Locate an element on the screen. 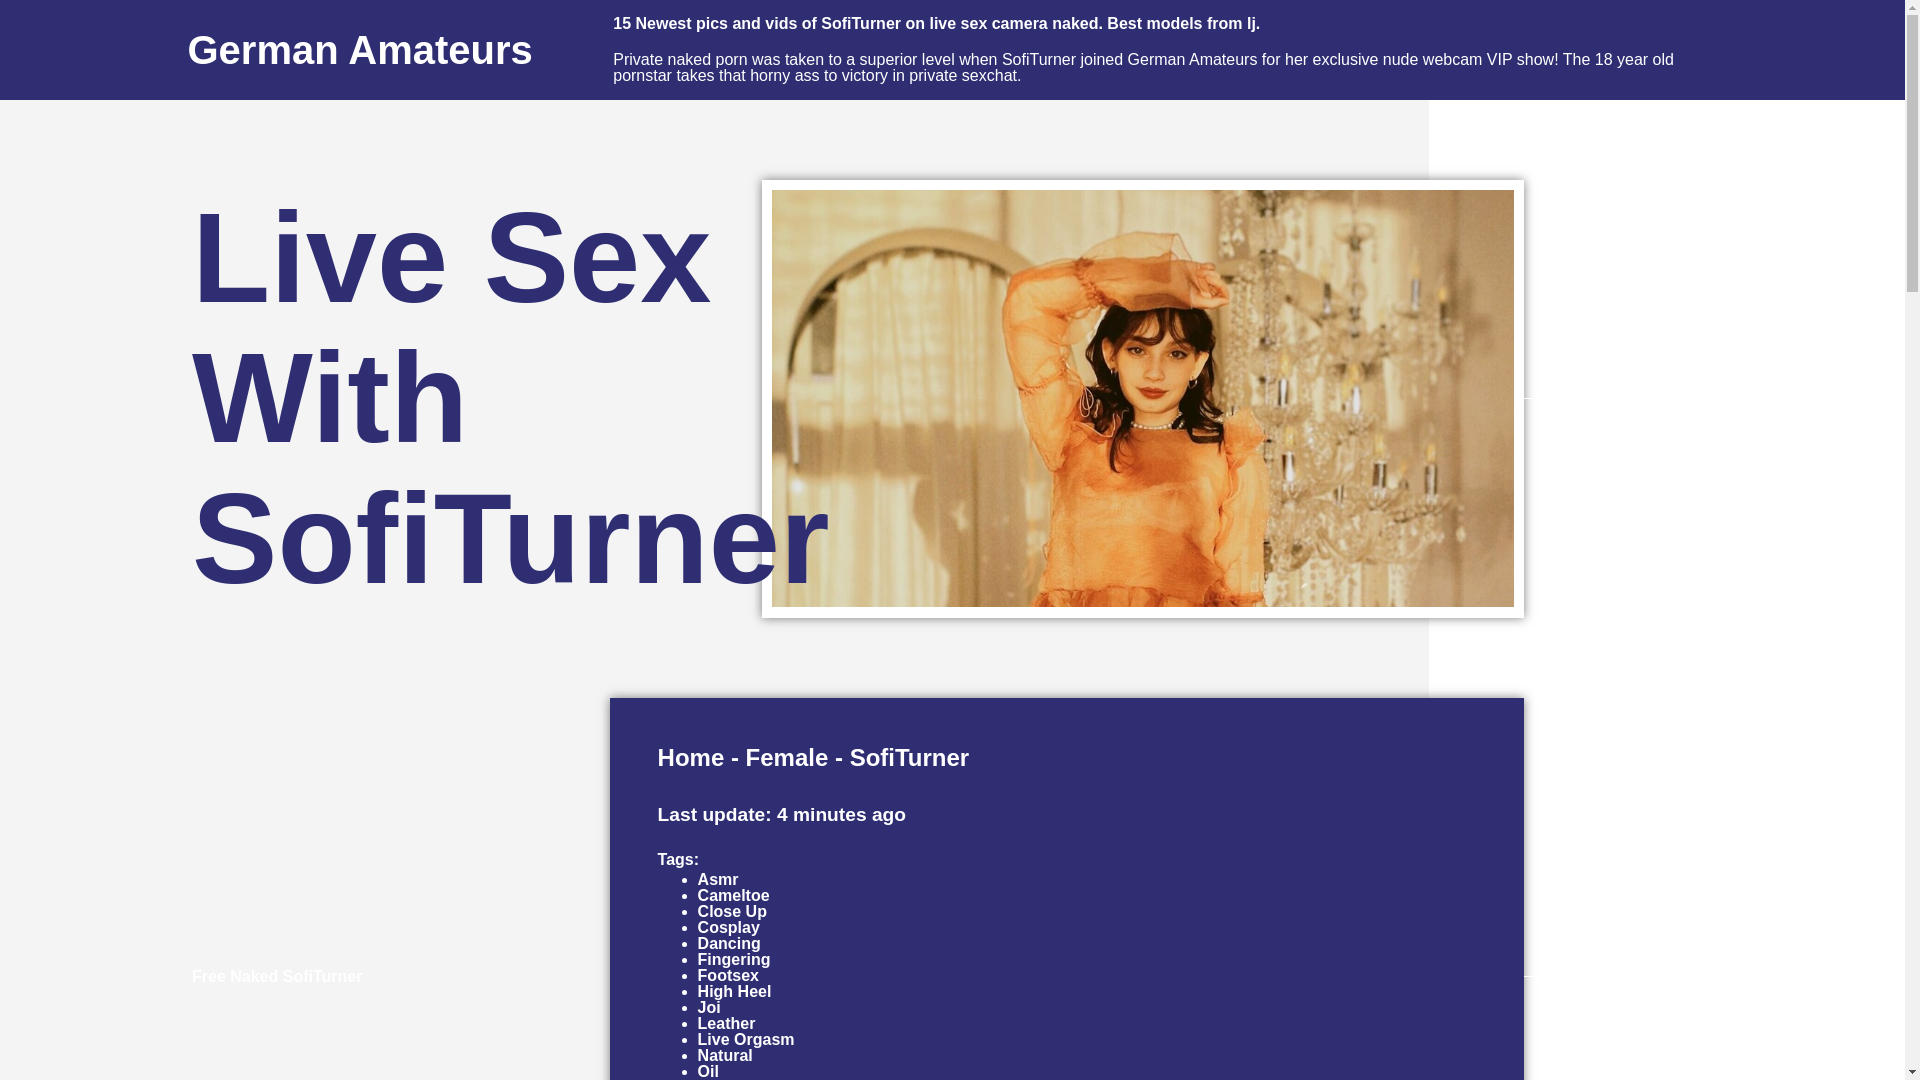 The height and width of the screenshot is (1080, 1920). Oil is located at coordinates (708, 1071).